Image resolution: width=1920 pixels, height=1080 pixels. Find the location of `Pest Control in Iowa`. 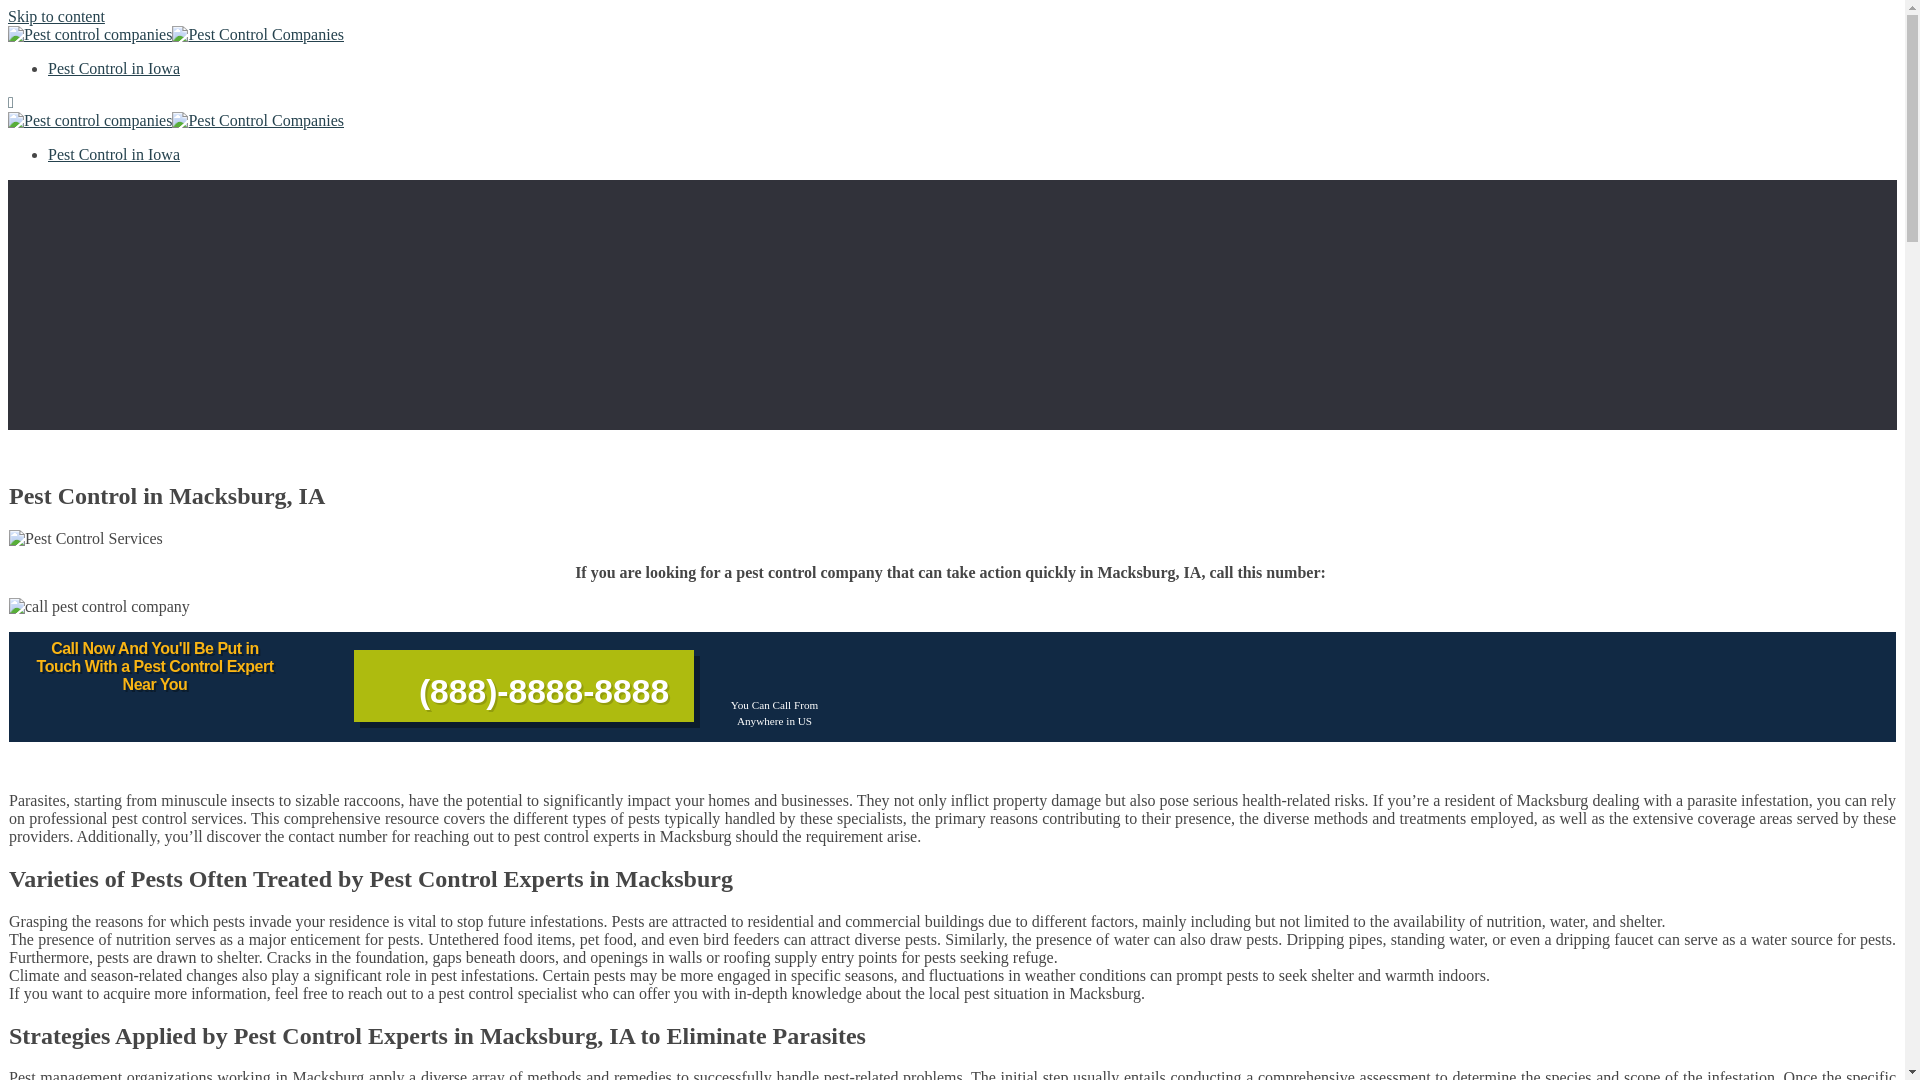

Pest Control in Iowa is located at coordinates (114, 68).